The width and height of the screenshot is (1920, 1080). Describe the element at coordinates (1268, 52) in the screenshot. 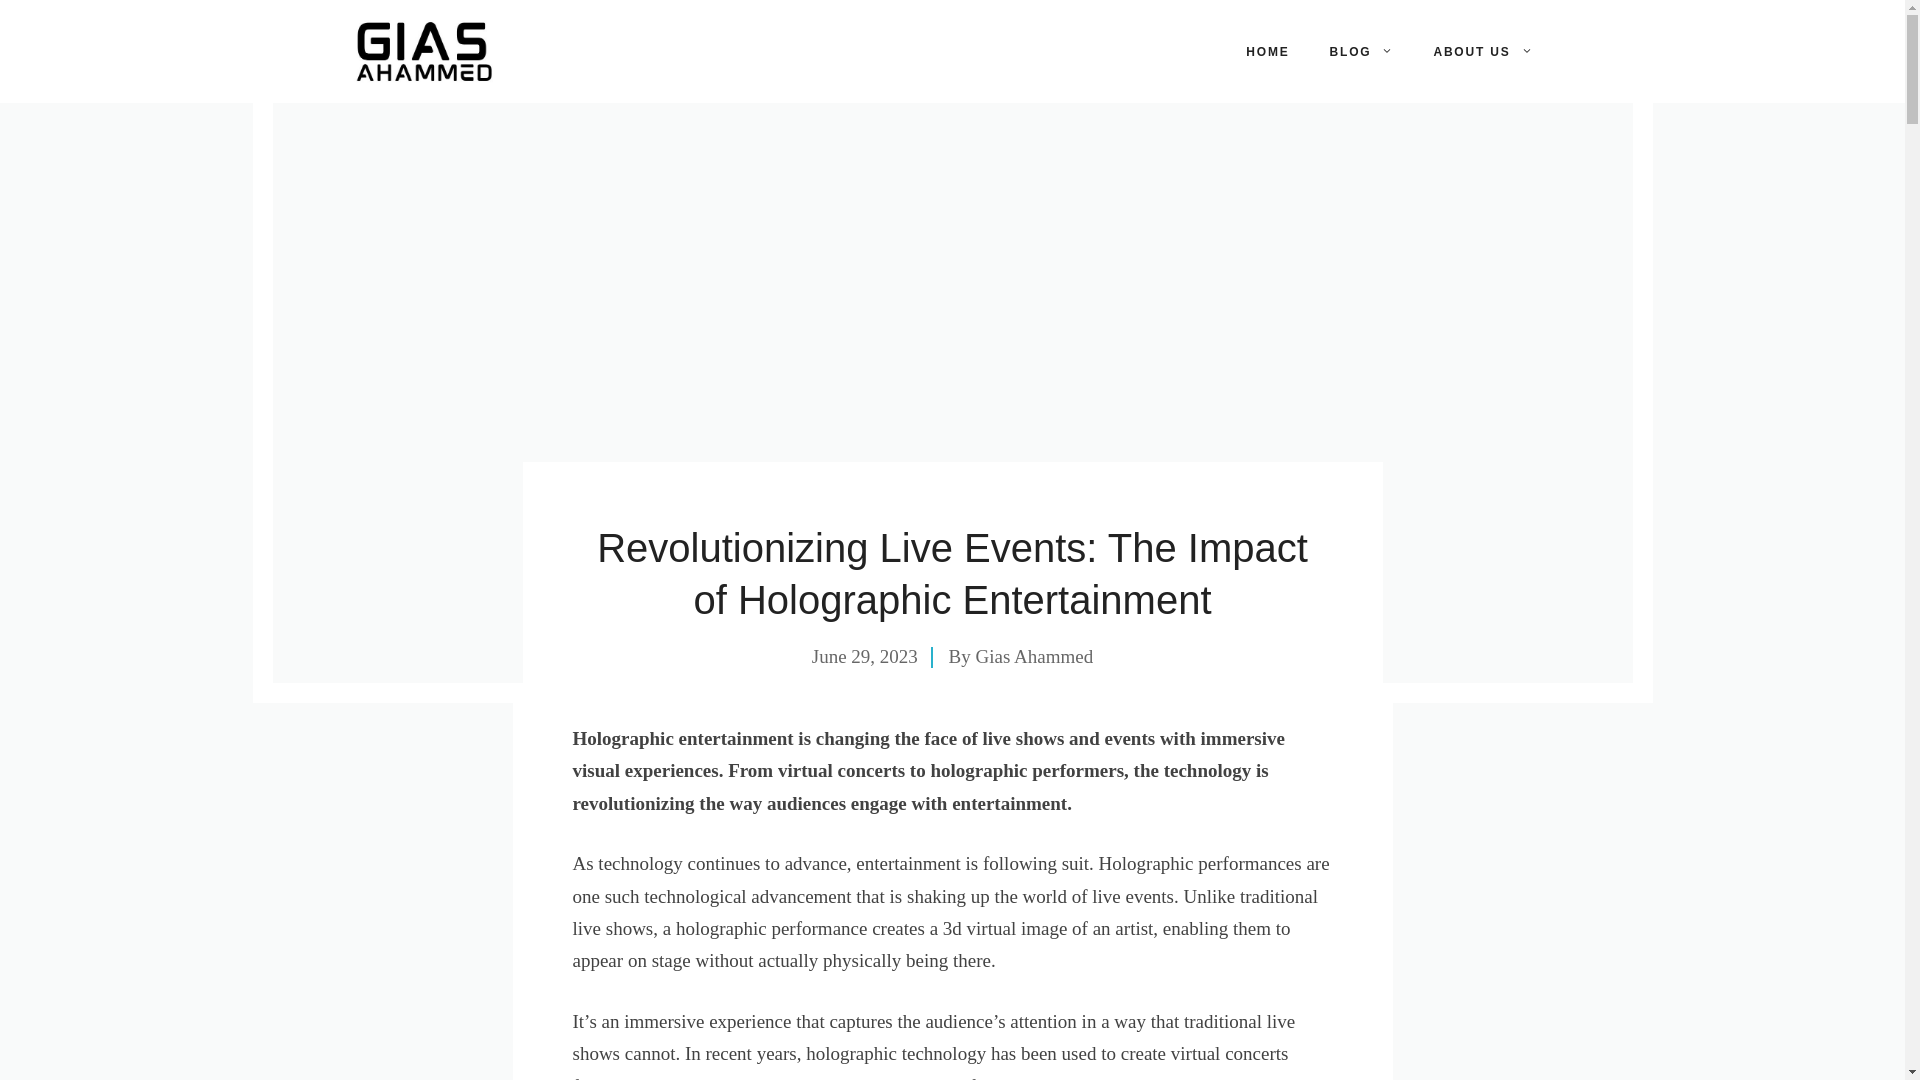

I see `HOME` at that location.